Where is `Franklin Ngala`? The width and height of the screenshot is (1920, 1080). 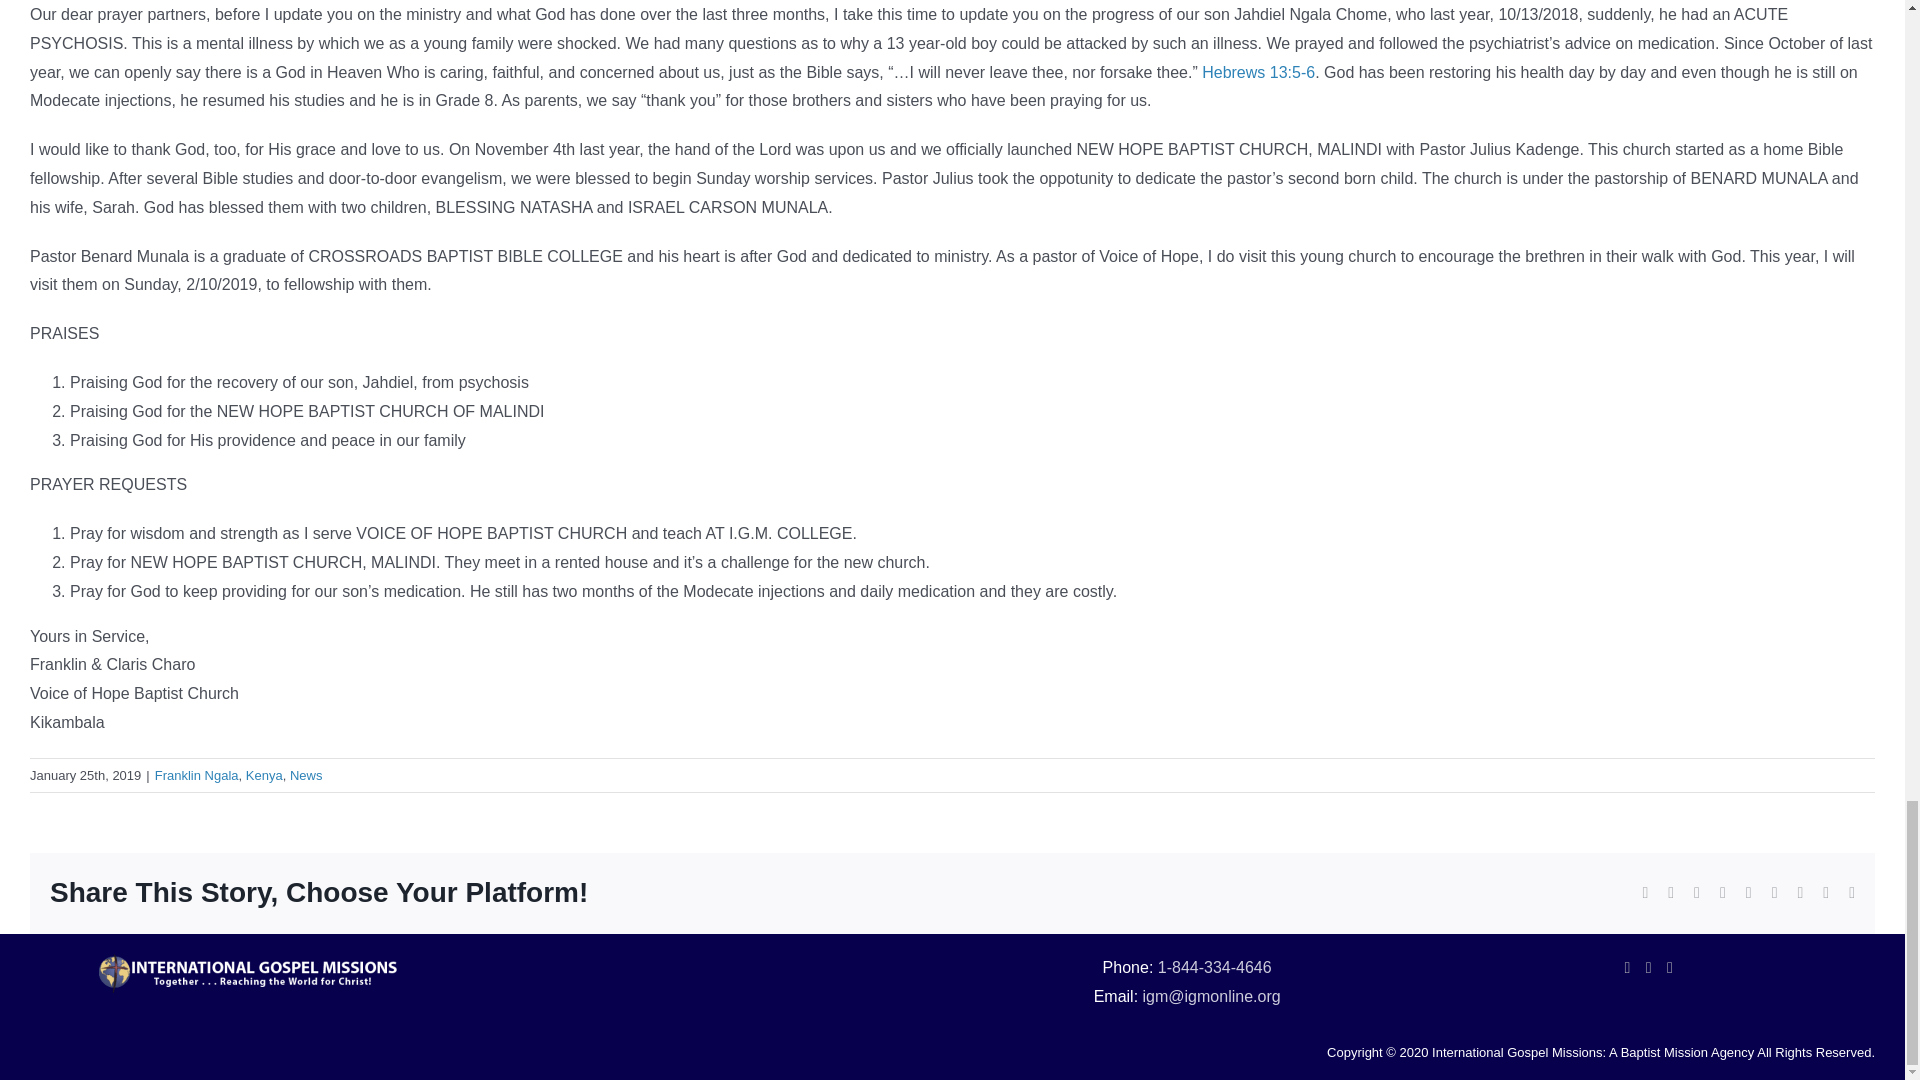 Franklin Ngala is located at coordinates (196, 775).